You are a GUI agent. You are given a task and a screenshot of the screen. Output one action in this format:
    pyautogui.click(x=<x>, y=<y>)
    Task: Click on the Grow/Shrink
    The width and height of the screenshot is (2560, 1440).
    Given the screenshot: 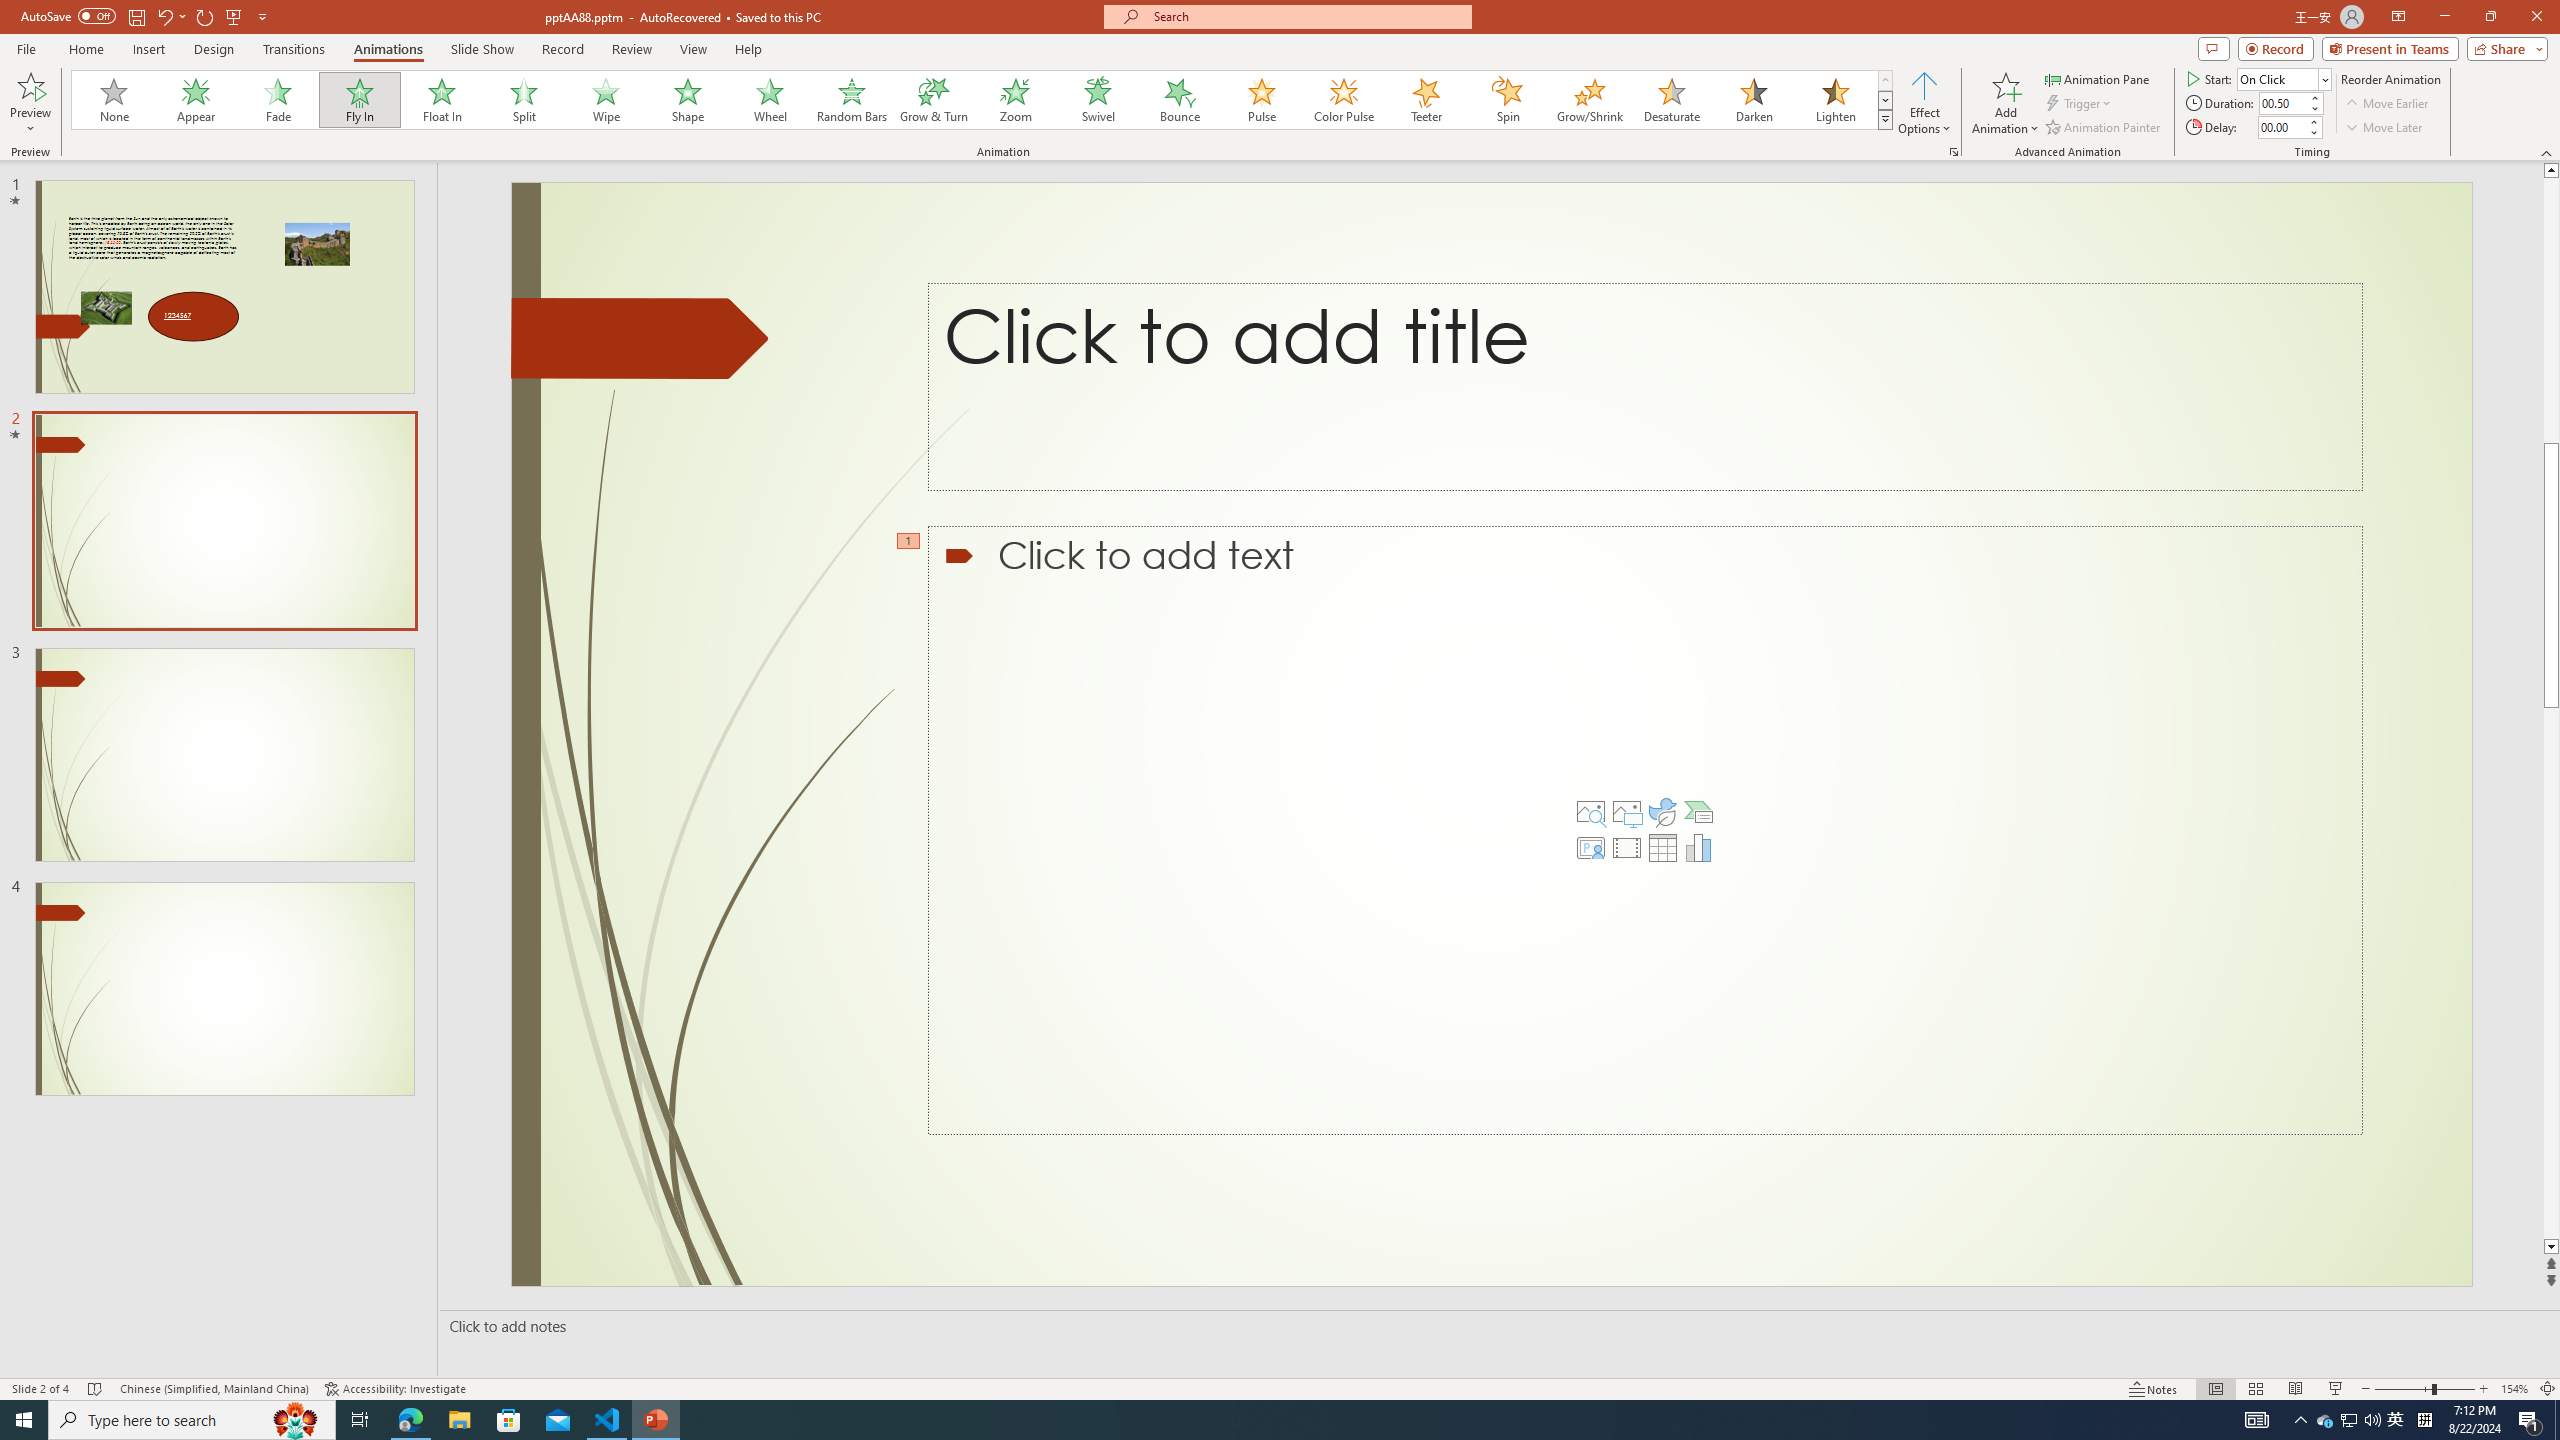 What is the action you would take?
    pyautogui.click(x=1589, y=100)
    